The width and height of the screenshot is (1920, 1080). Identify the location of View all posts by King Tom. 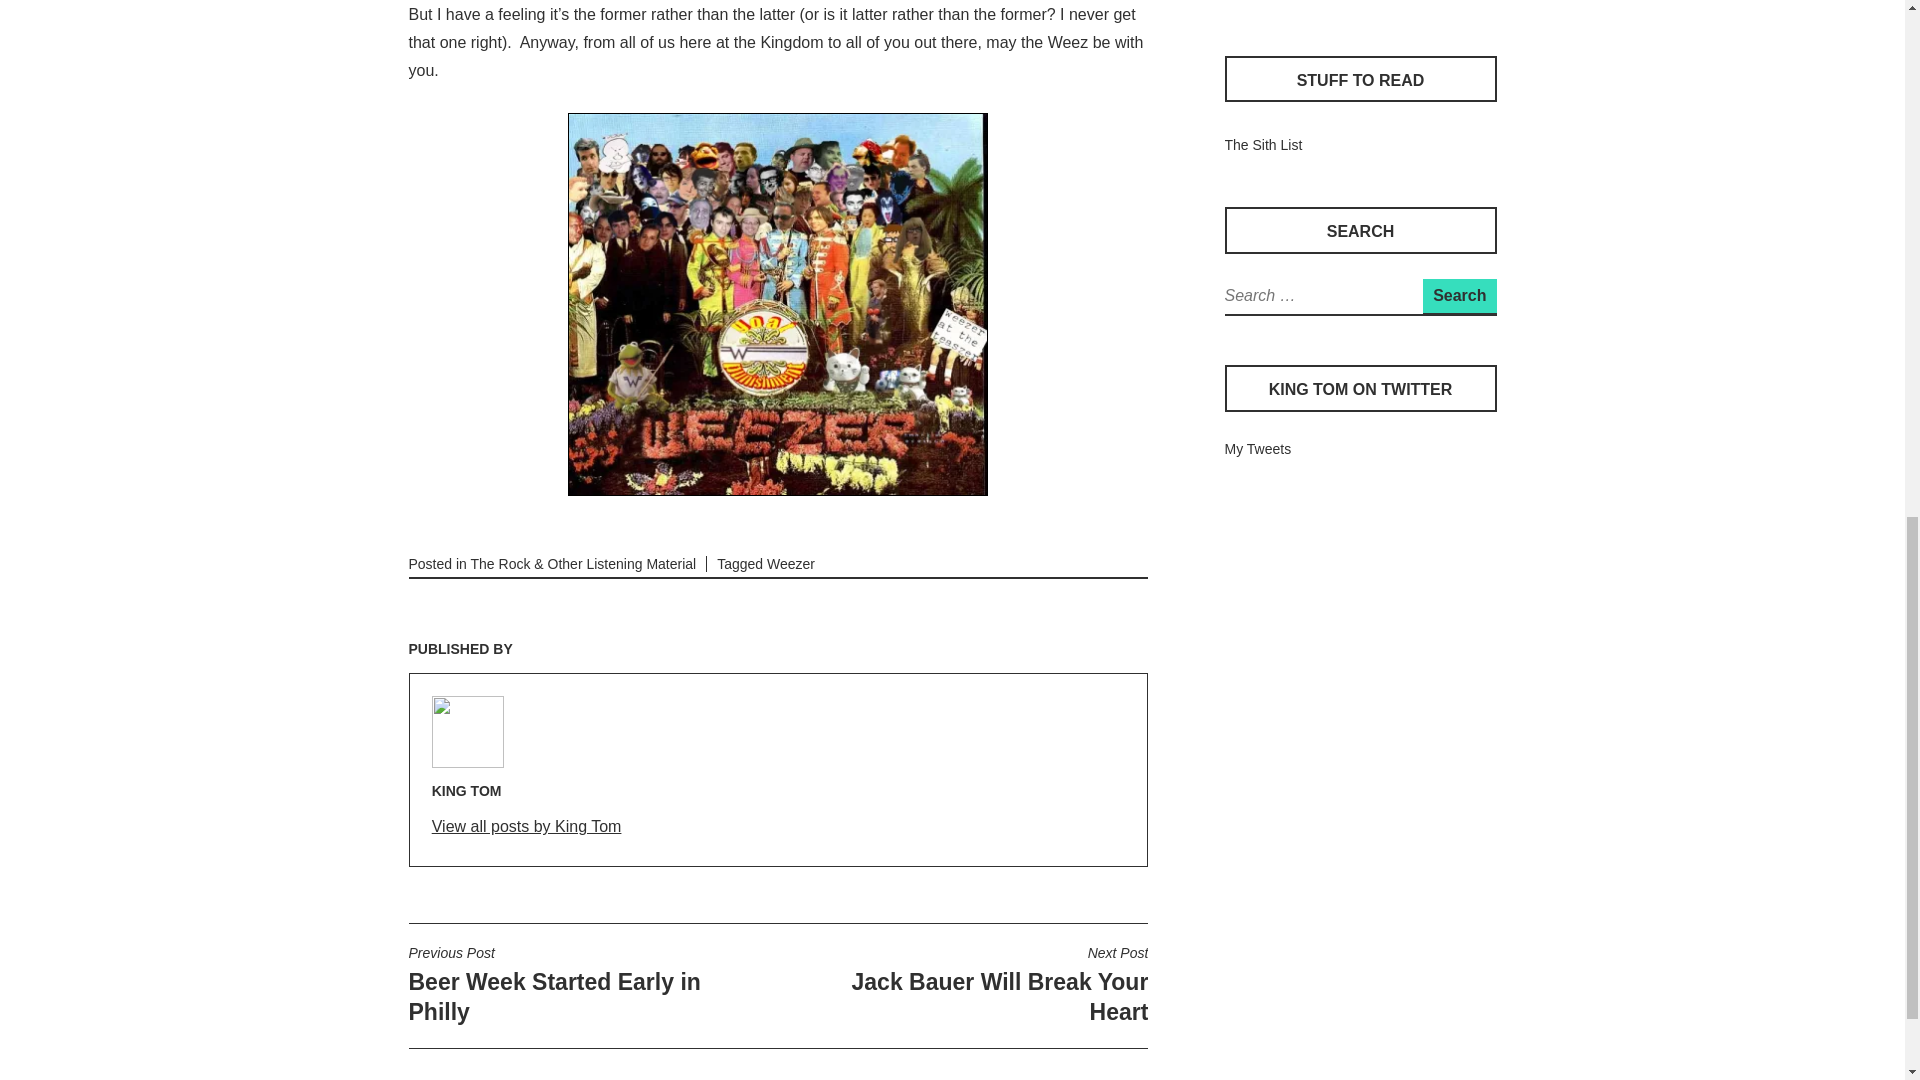
(527, 828).